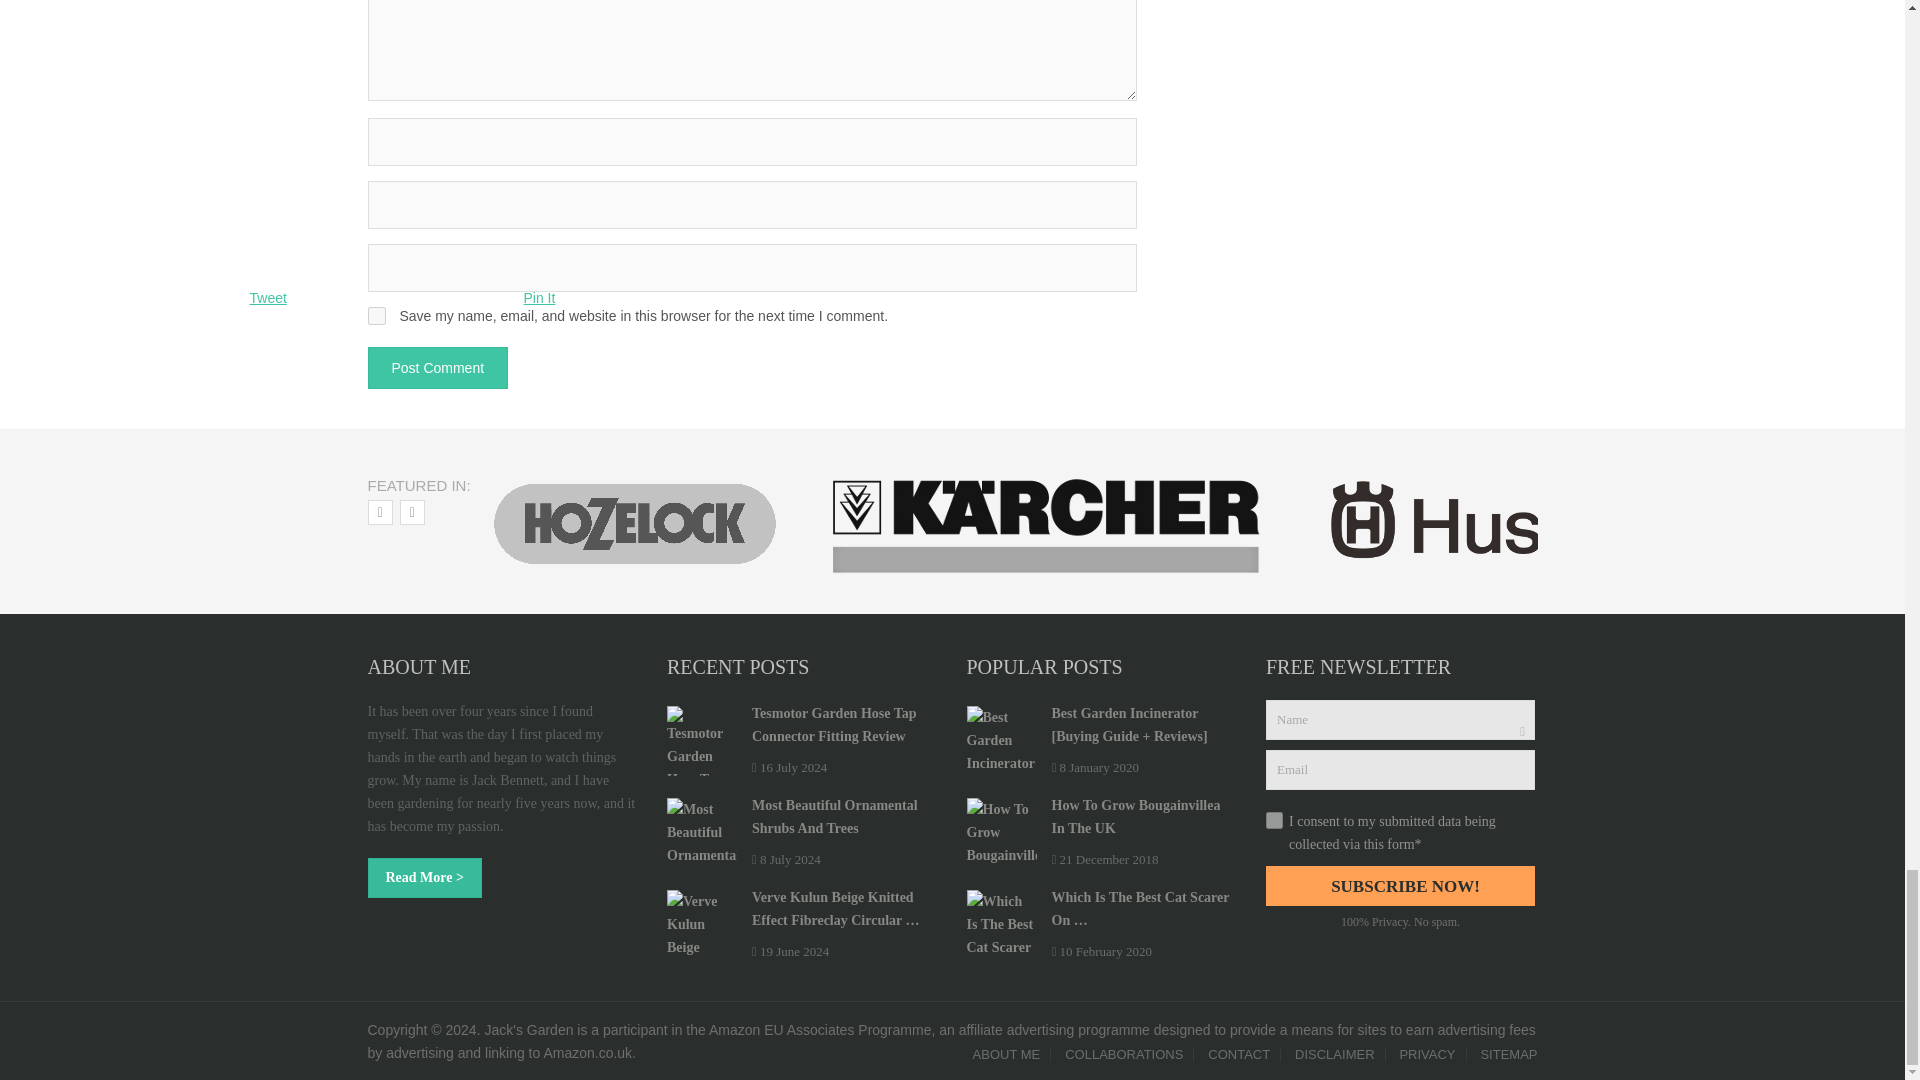  What do you see at coordinates (376, 316) in the screenshot?
I see `yes` at bounding box center [376, 316].